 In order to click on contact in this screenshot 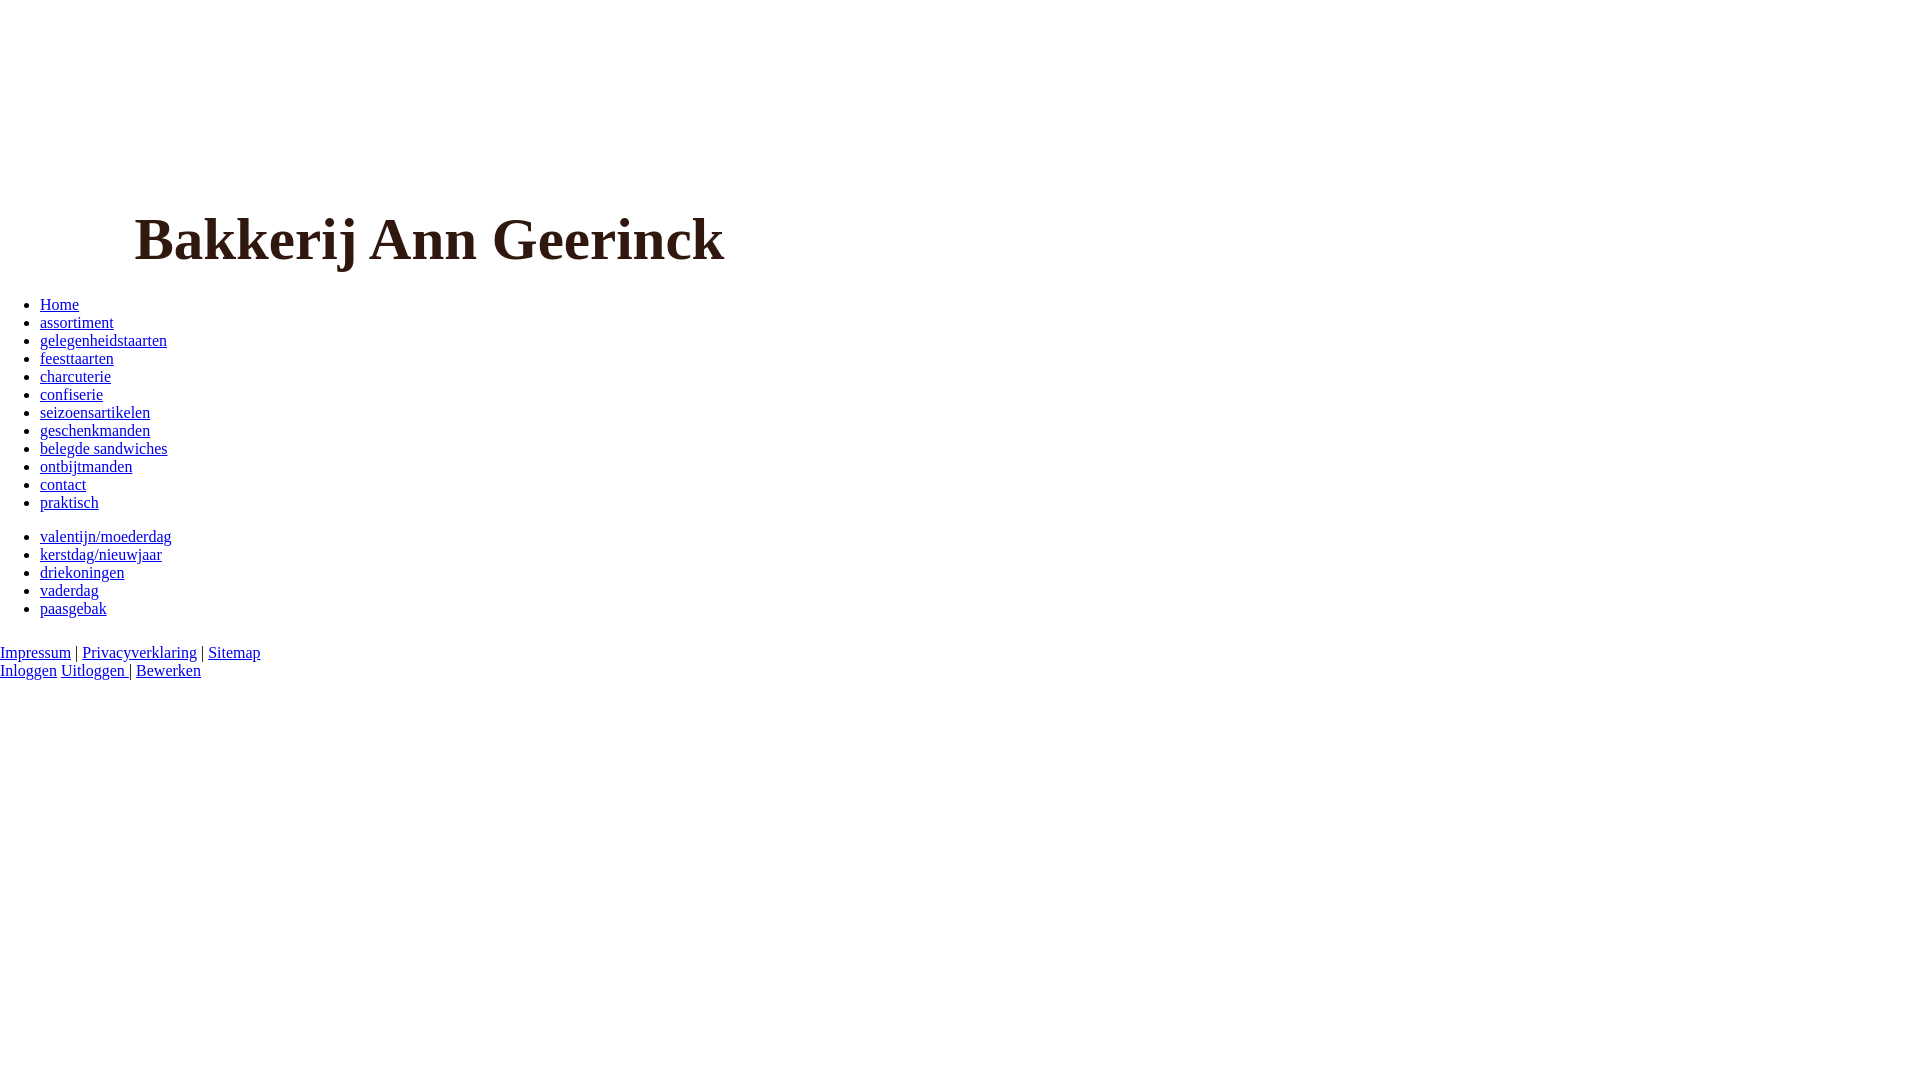, I will do `click(63, 484)`.